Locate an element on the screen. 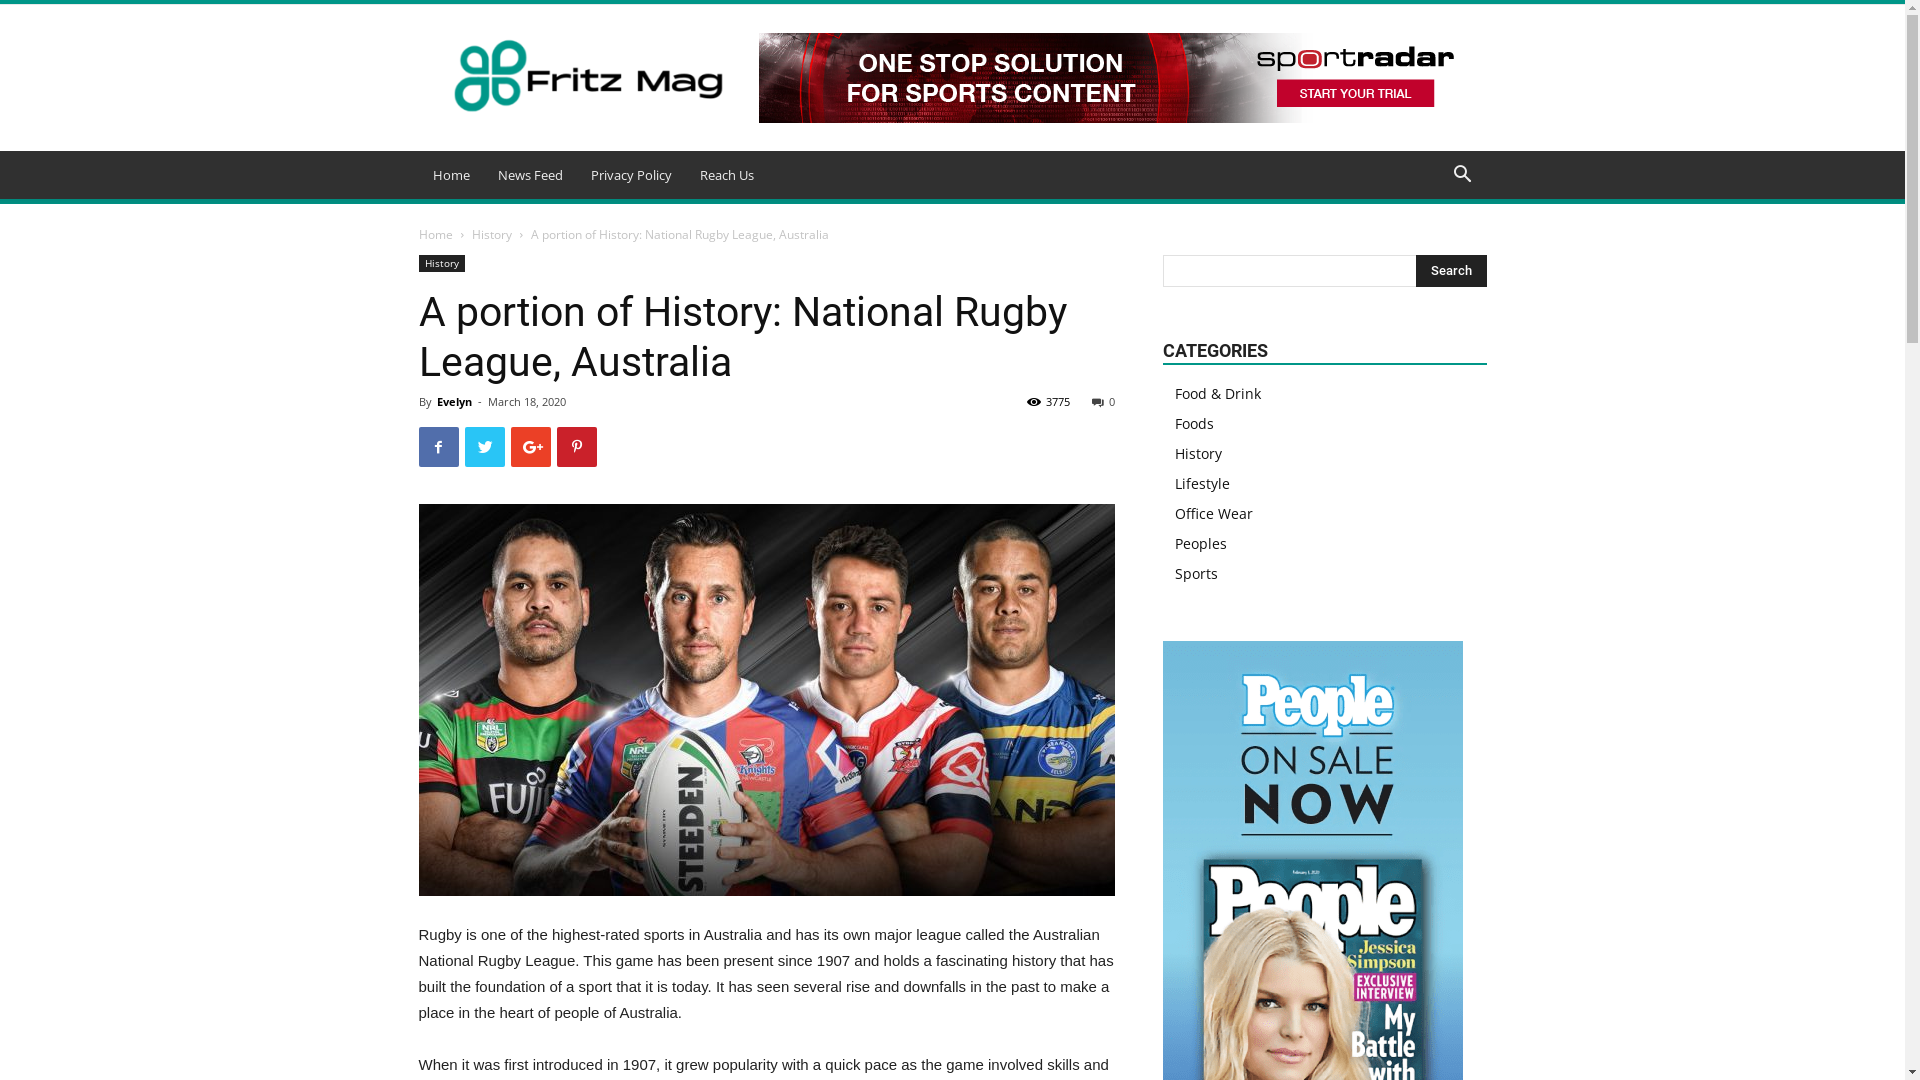  Home is located at coordinates (450, 175).